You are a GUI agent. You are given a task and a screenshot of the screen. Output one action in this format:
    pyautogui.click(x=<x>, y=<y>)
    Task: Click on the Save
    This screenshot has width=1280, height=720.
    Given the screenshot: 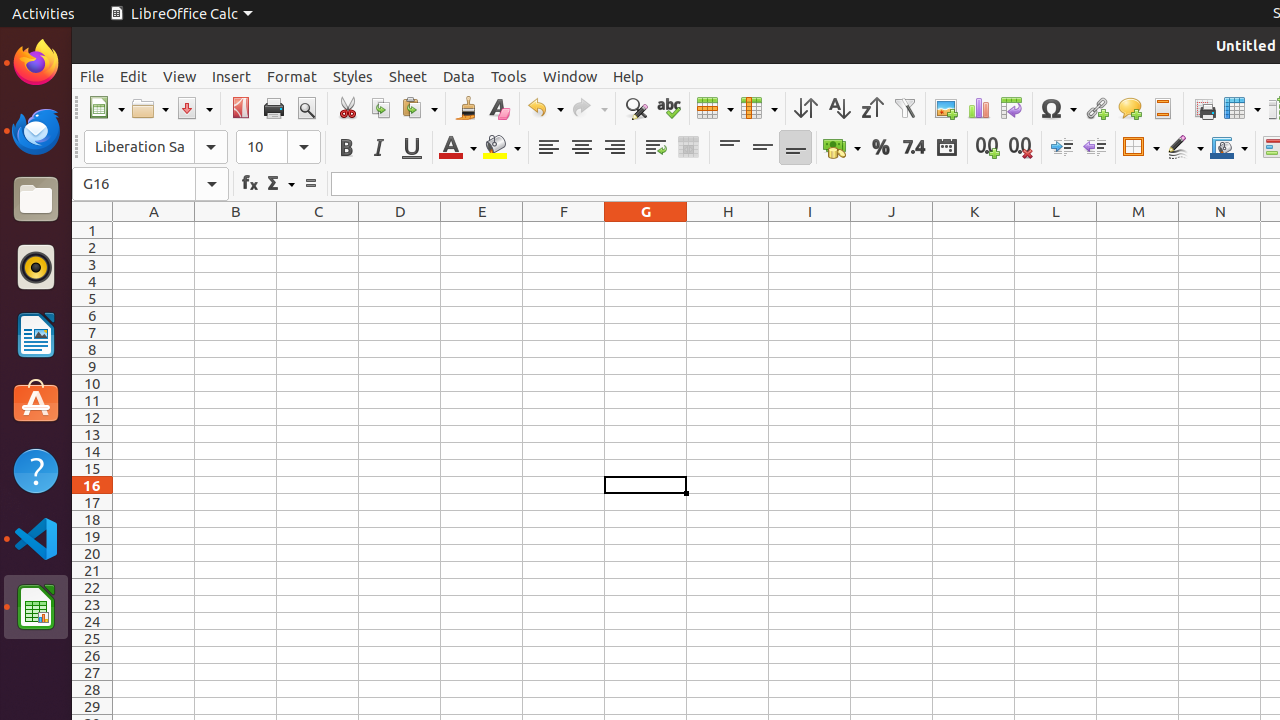 What is the action you would take?
    pyautogui.click(x=194, y=108)
    